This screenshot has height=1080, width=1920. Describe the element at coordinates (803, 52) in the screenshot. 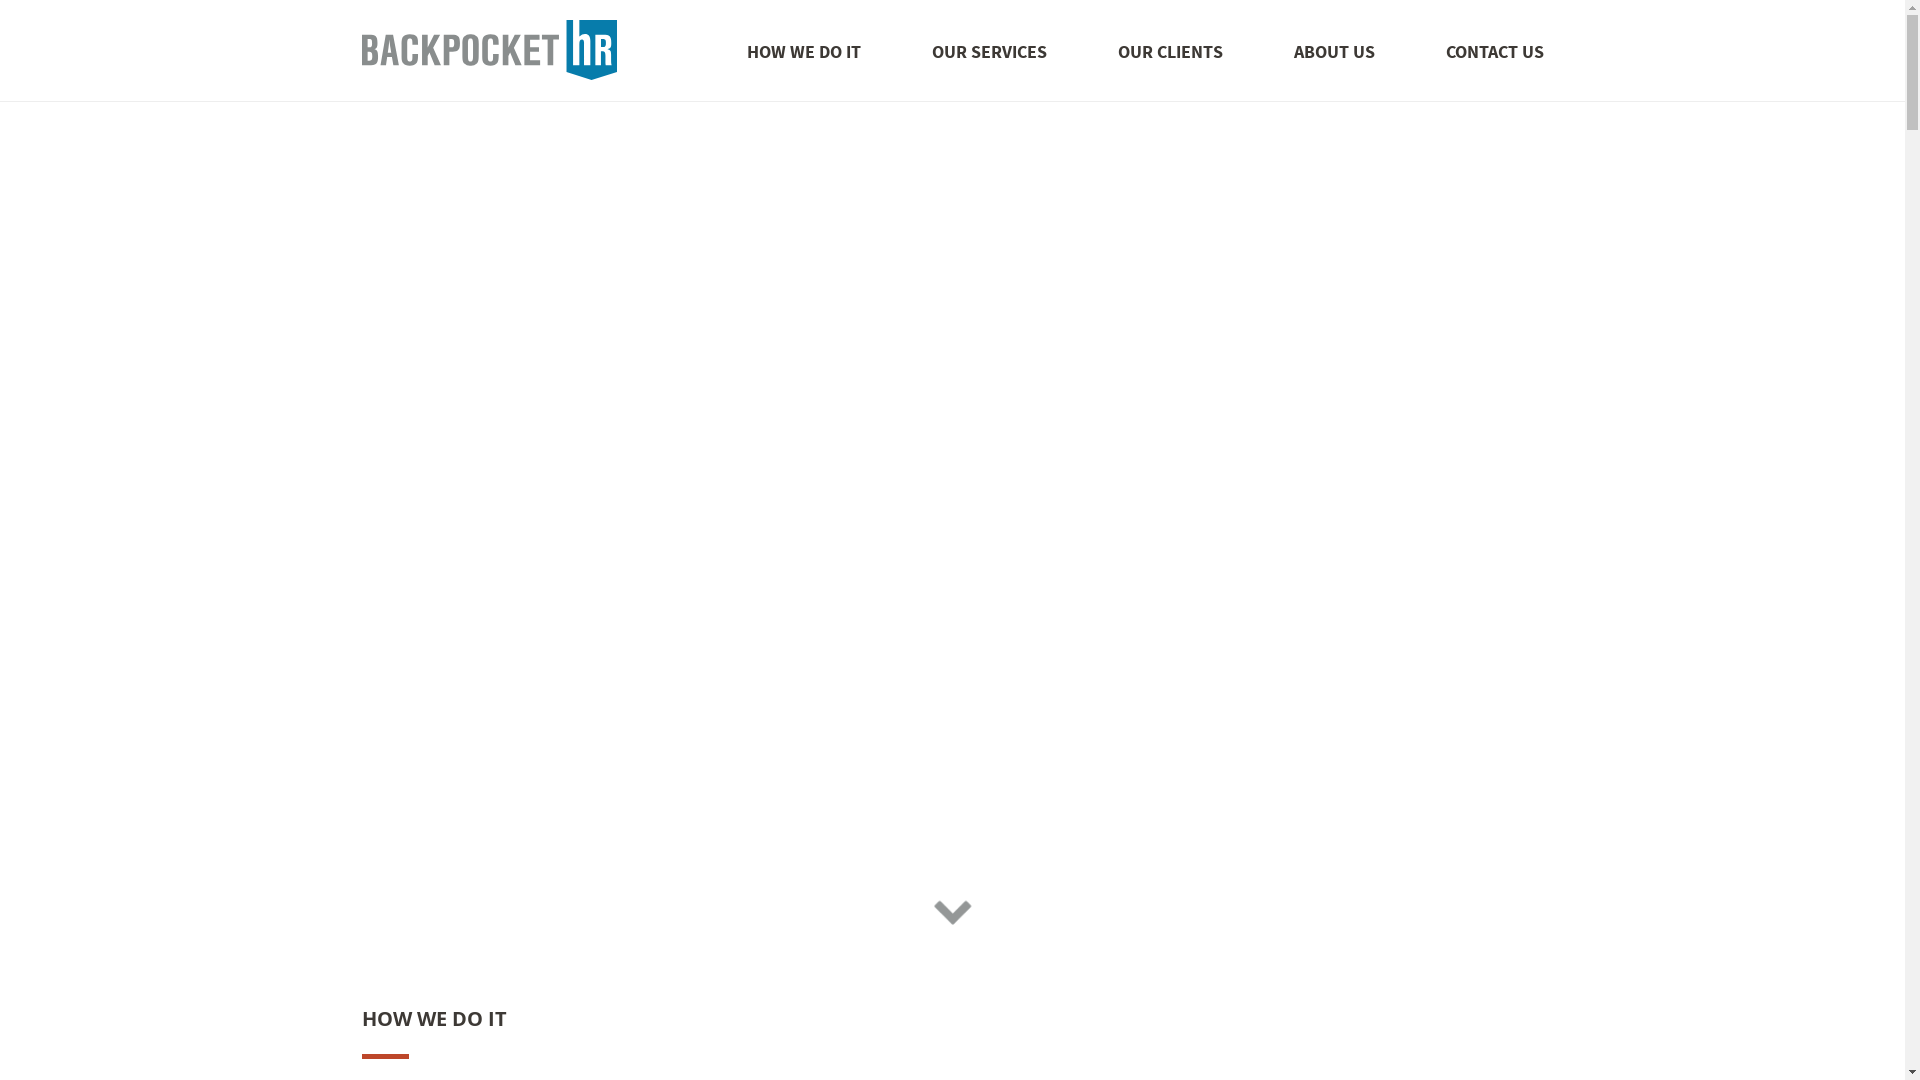

I see `HOW WE DO IT` at that location.